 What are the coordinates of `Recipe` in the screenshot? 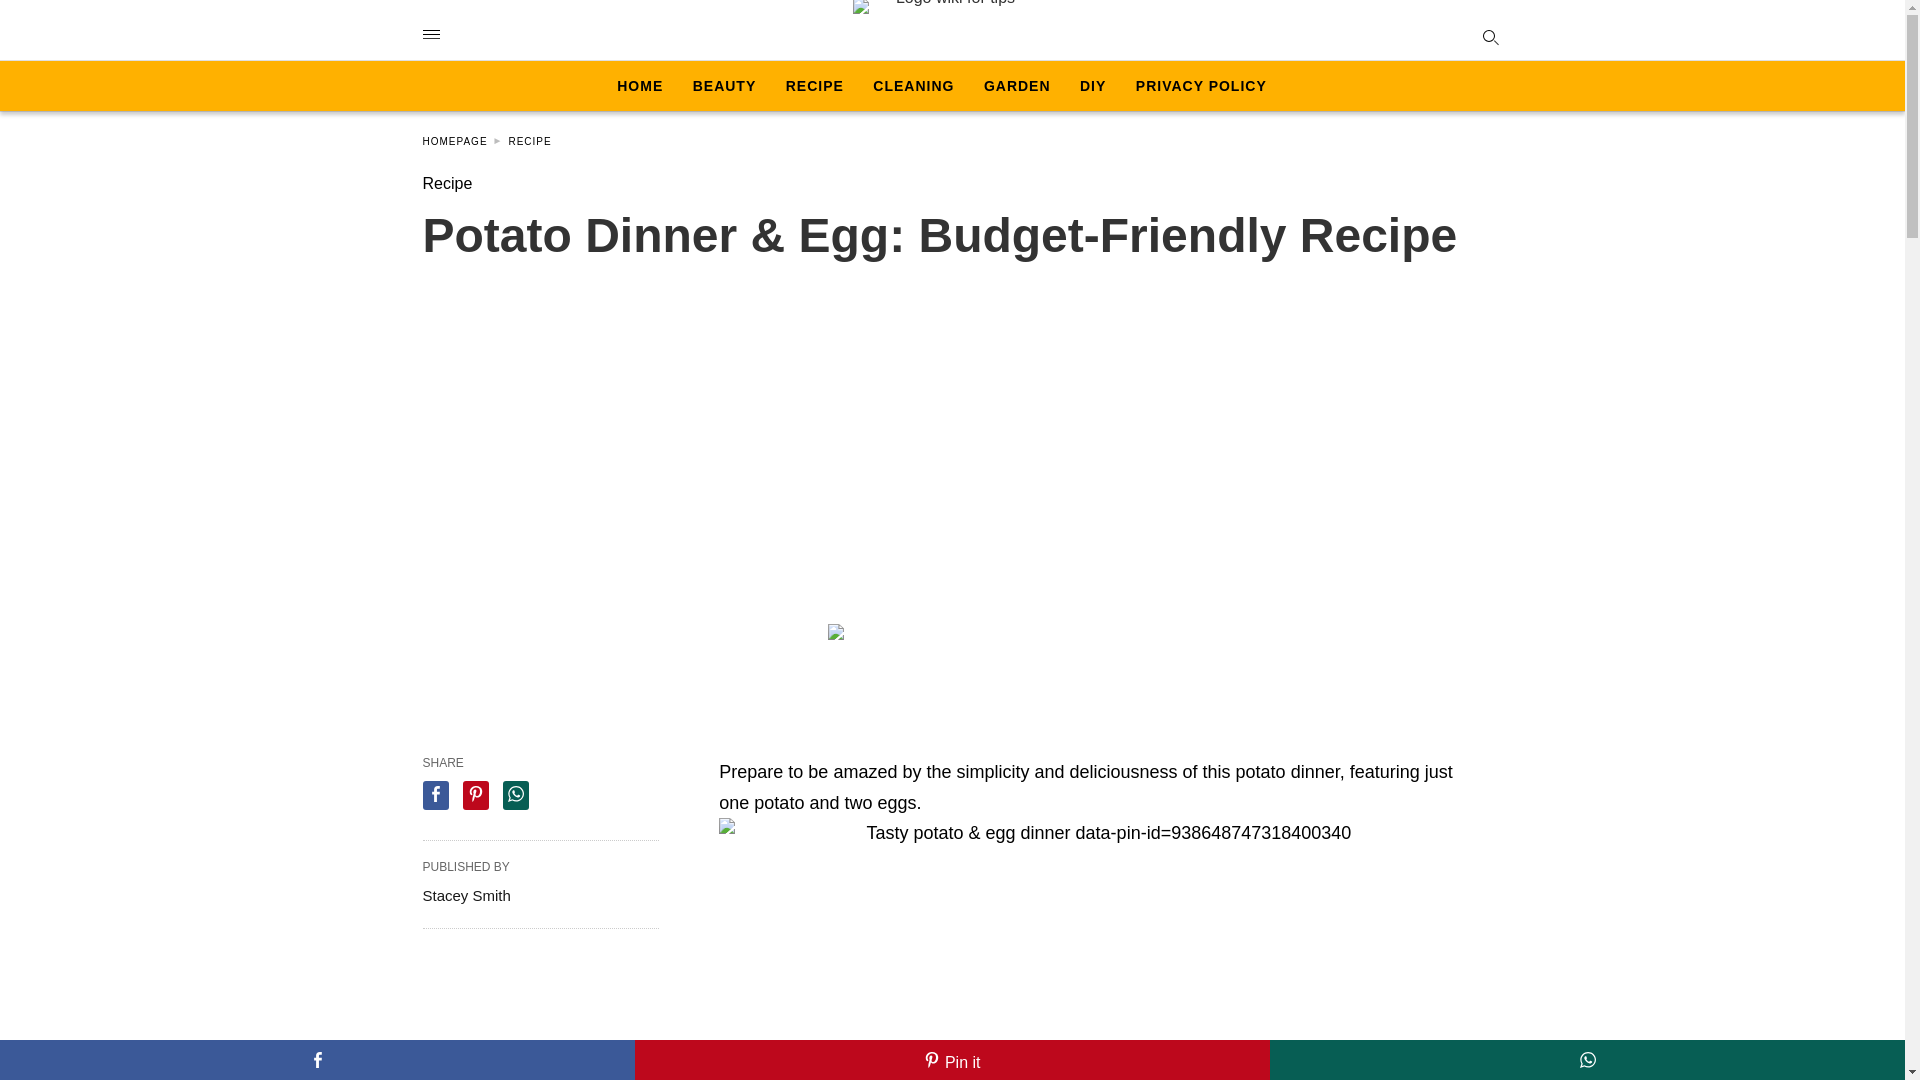 It's located at (530, 141).